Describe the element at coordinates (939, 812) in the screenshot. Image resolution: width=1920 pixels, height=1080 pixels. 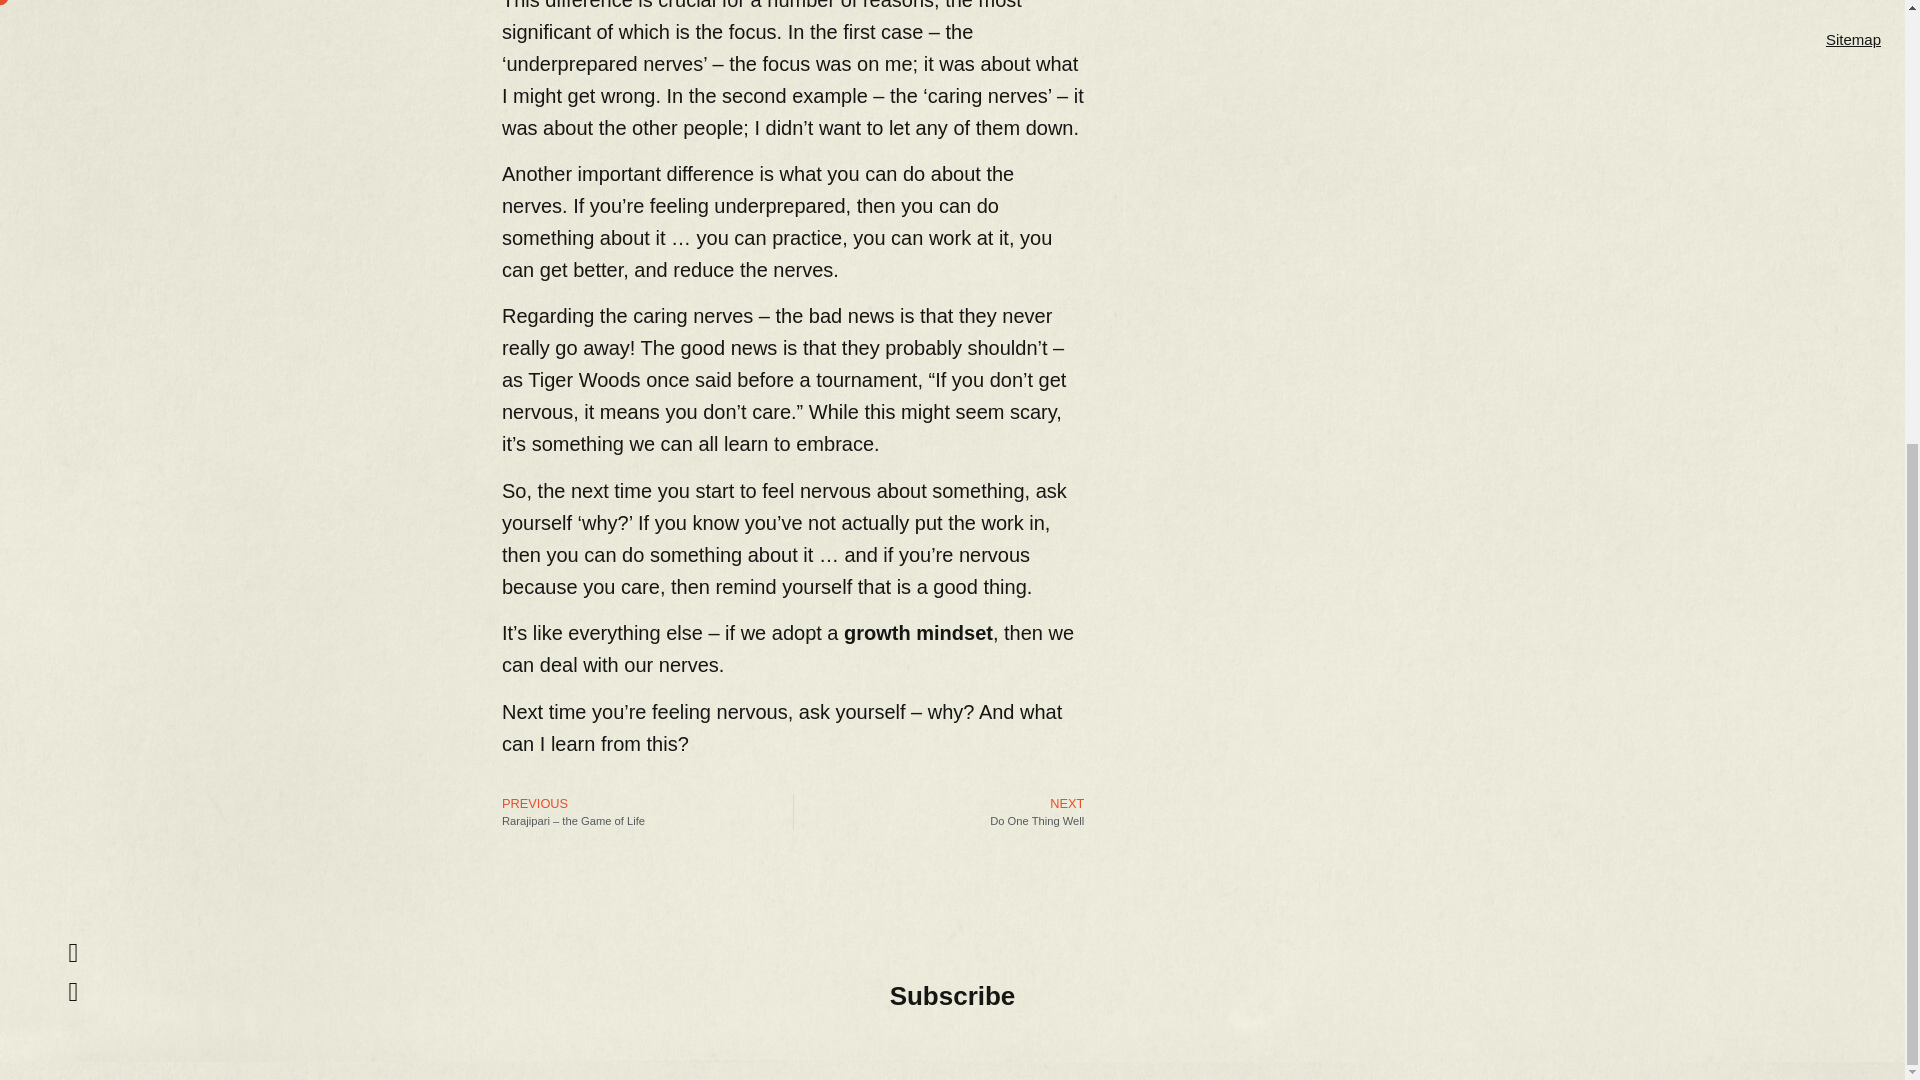
I see `Subscribe` at that location.